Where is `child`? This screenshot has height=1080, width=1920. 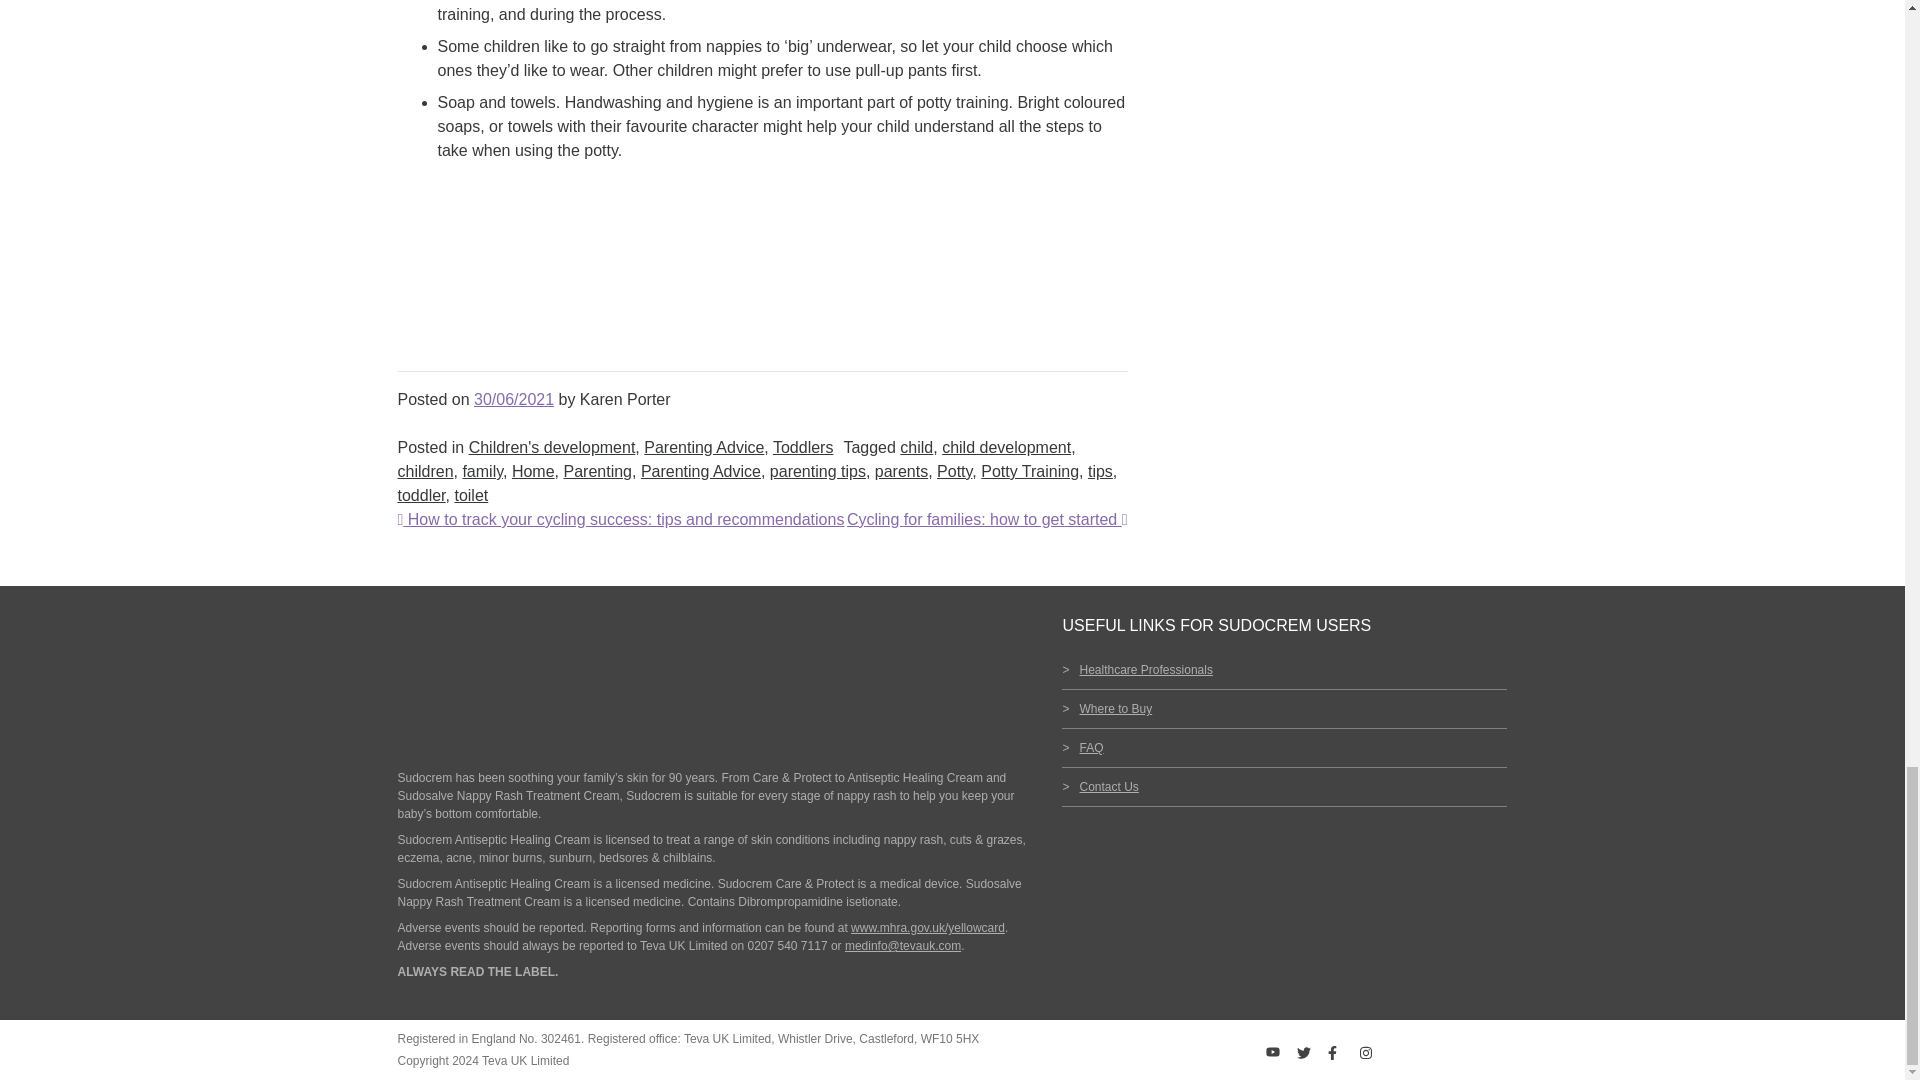 child is located at coordinates (916, 446).